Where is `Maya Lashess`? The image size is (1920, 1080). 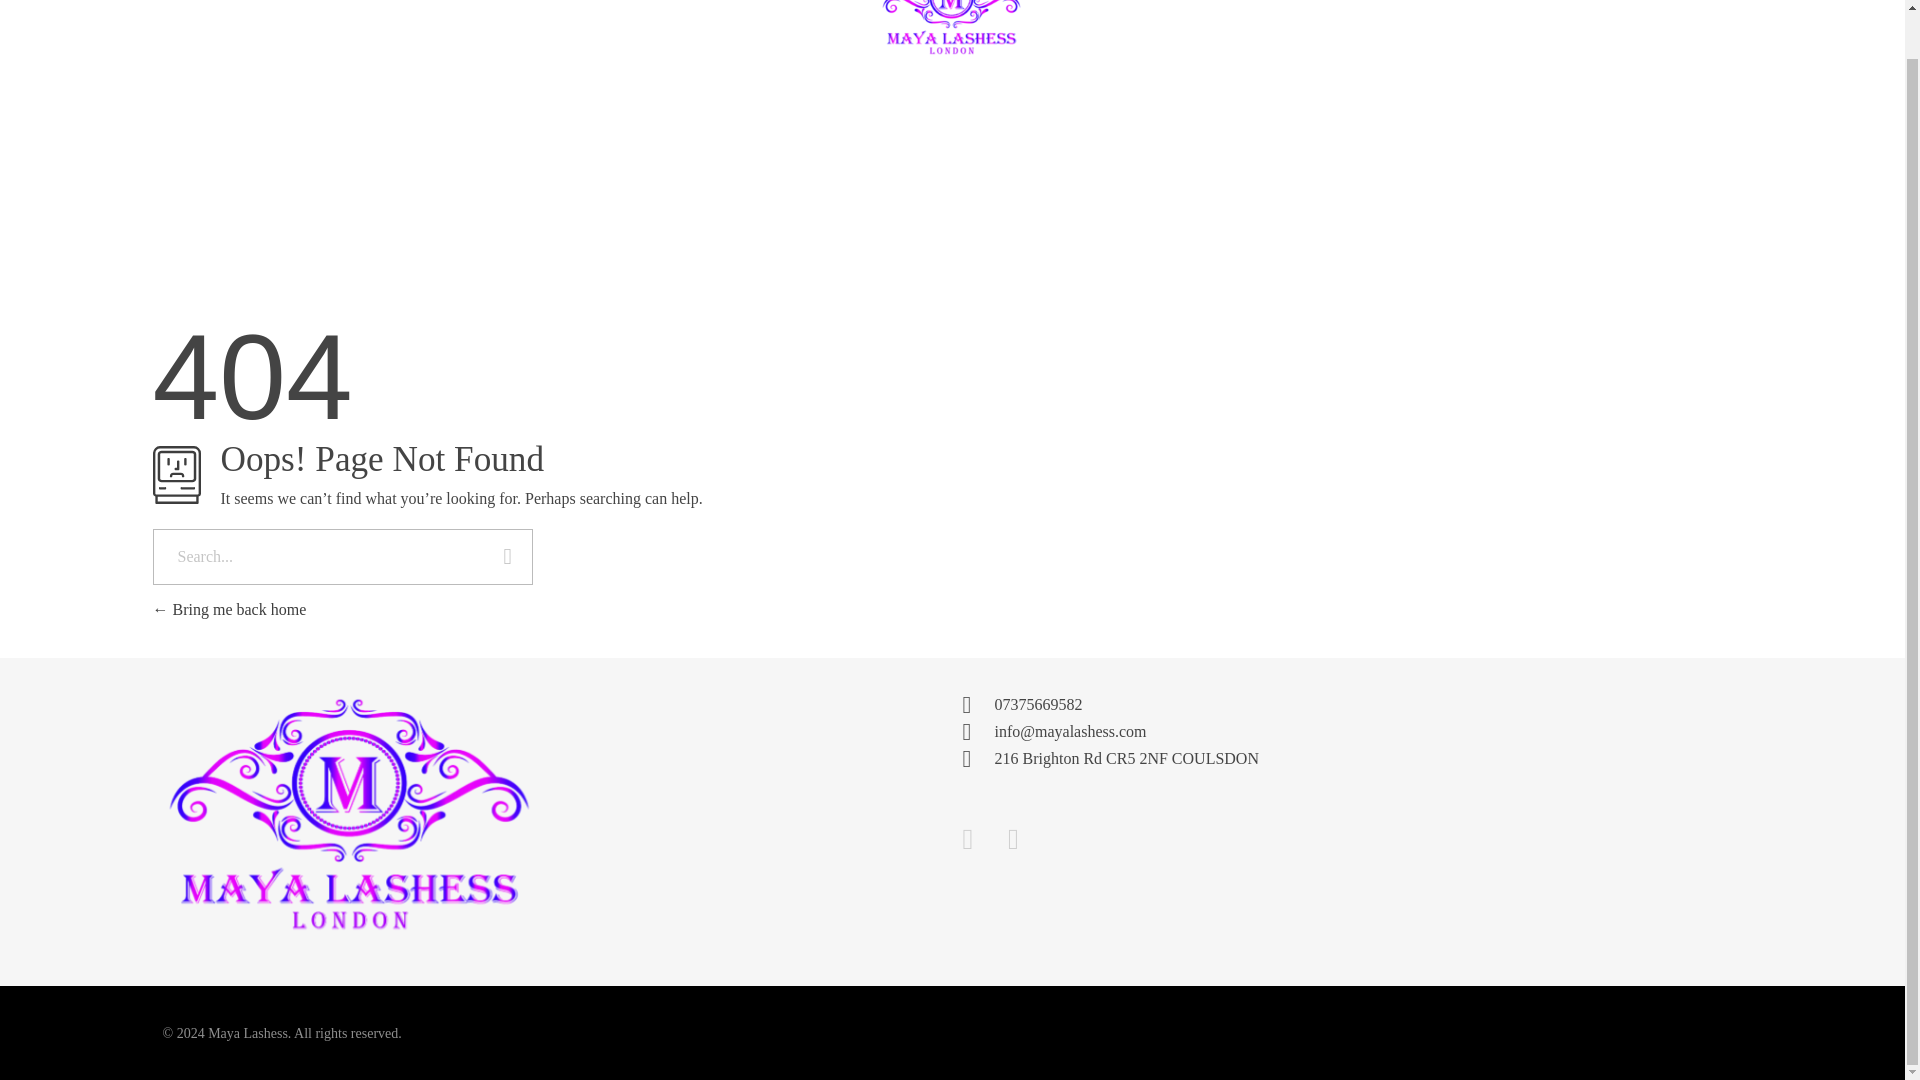 Maya Lashess is located at coordinates (316, 816).